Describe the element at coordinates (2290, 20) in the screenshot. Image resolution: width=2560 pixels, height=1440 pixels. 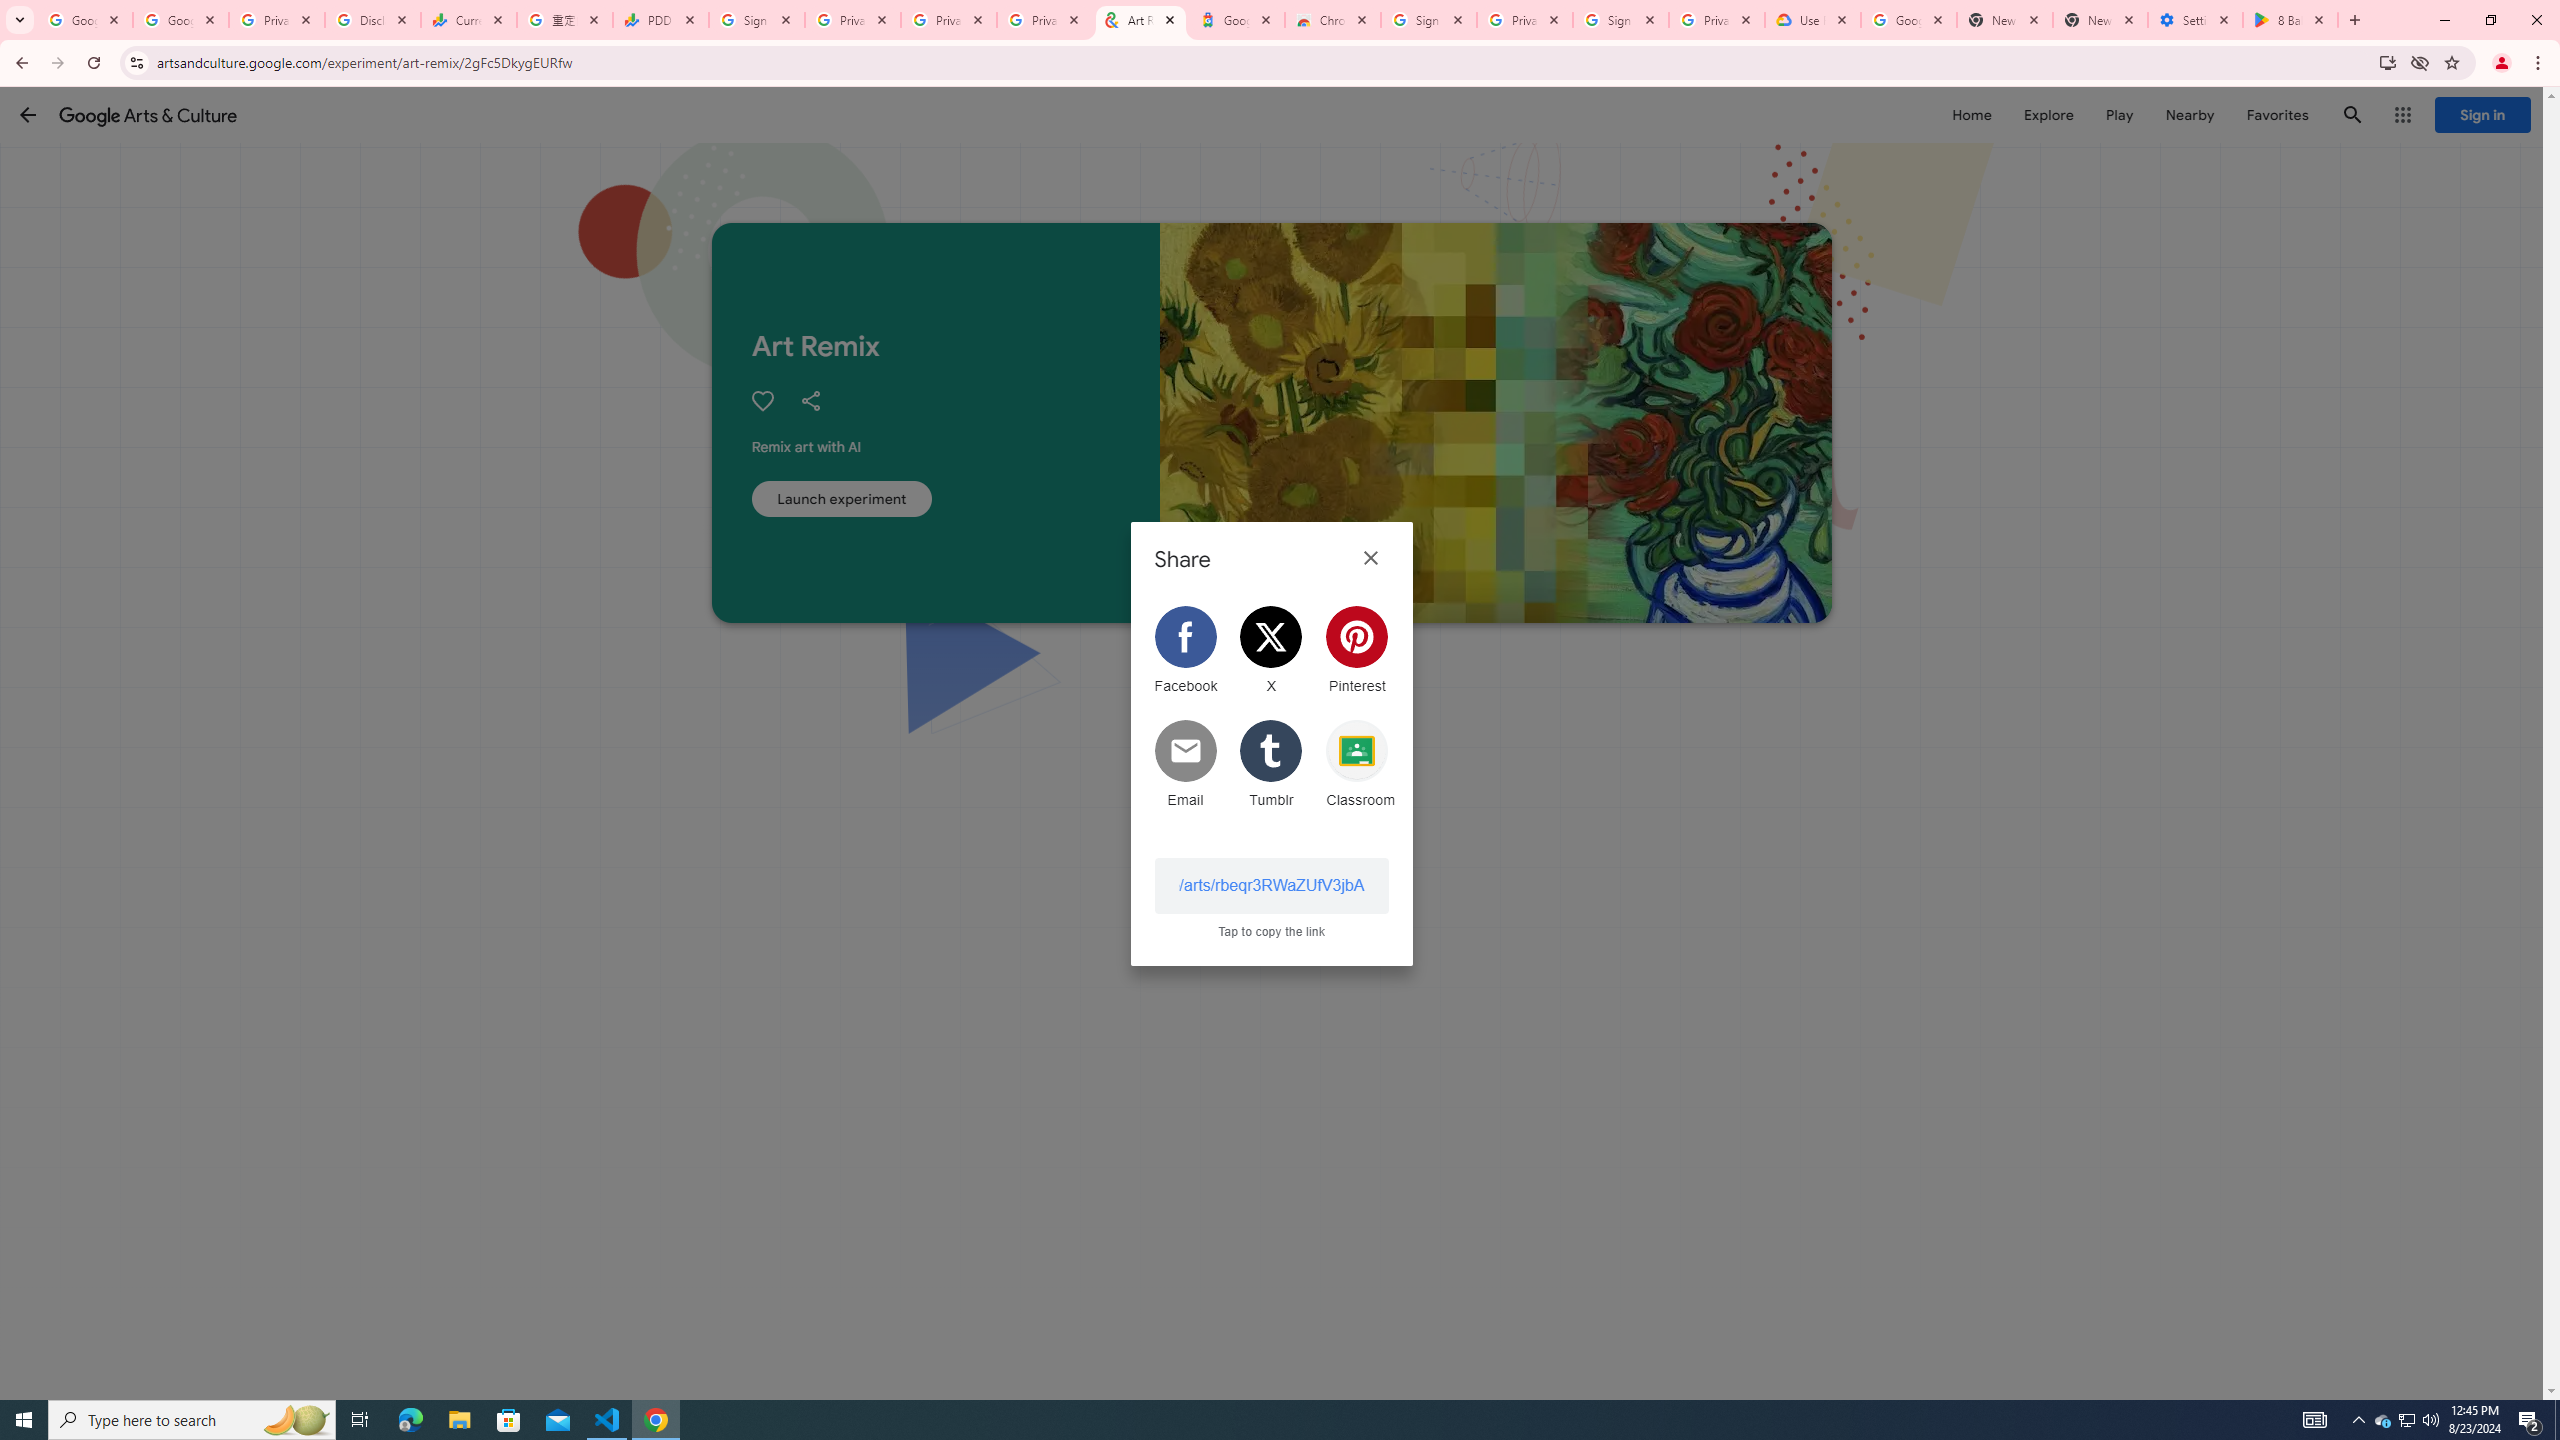
I see `8 Ball Pool - Apps on Google Play` at that location.